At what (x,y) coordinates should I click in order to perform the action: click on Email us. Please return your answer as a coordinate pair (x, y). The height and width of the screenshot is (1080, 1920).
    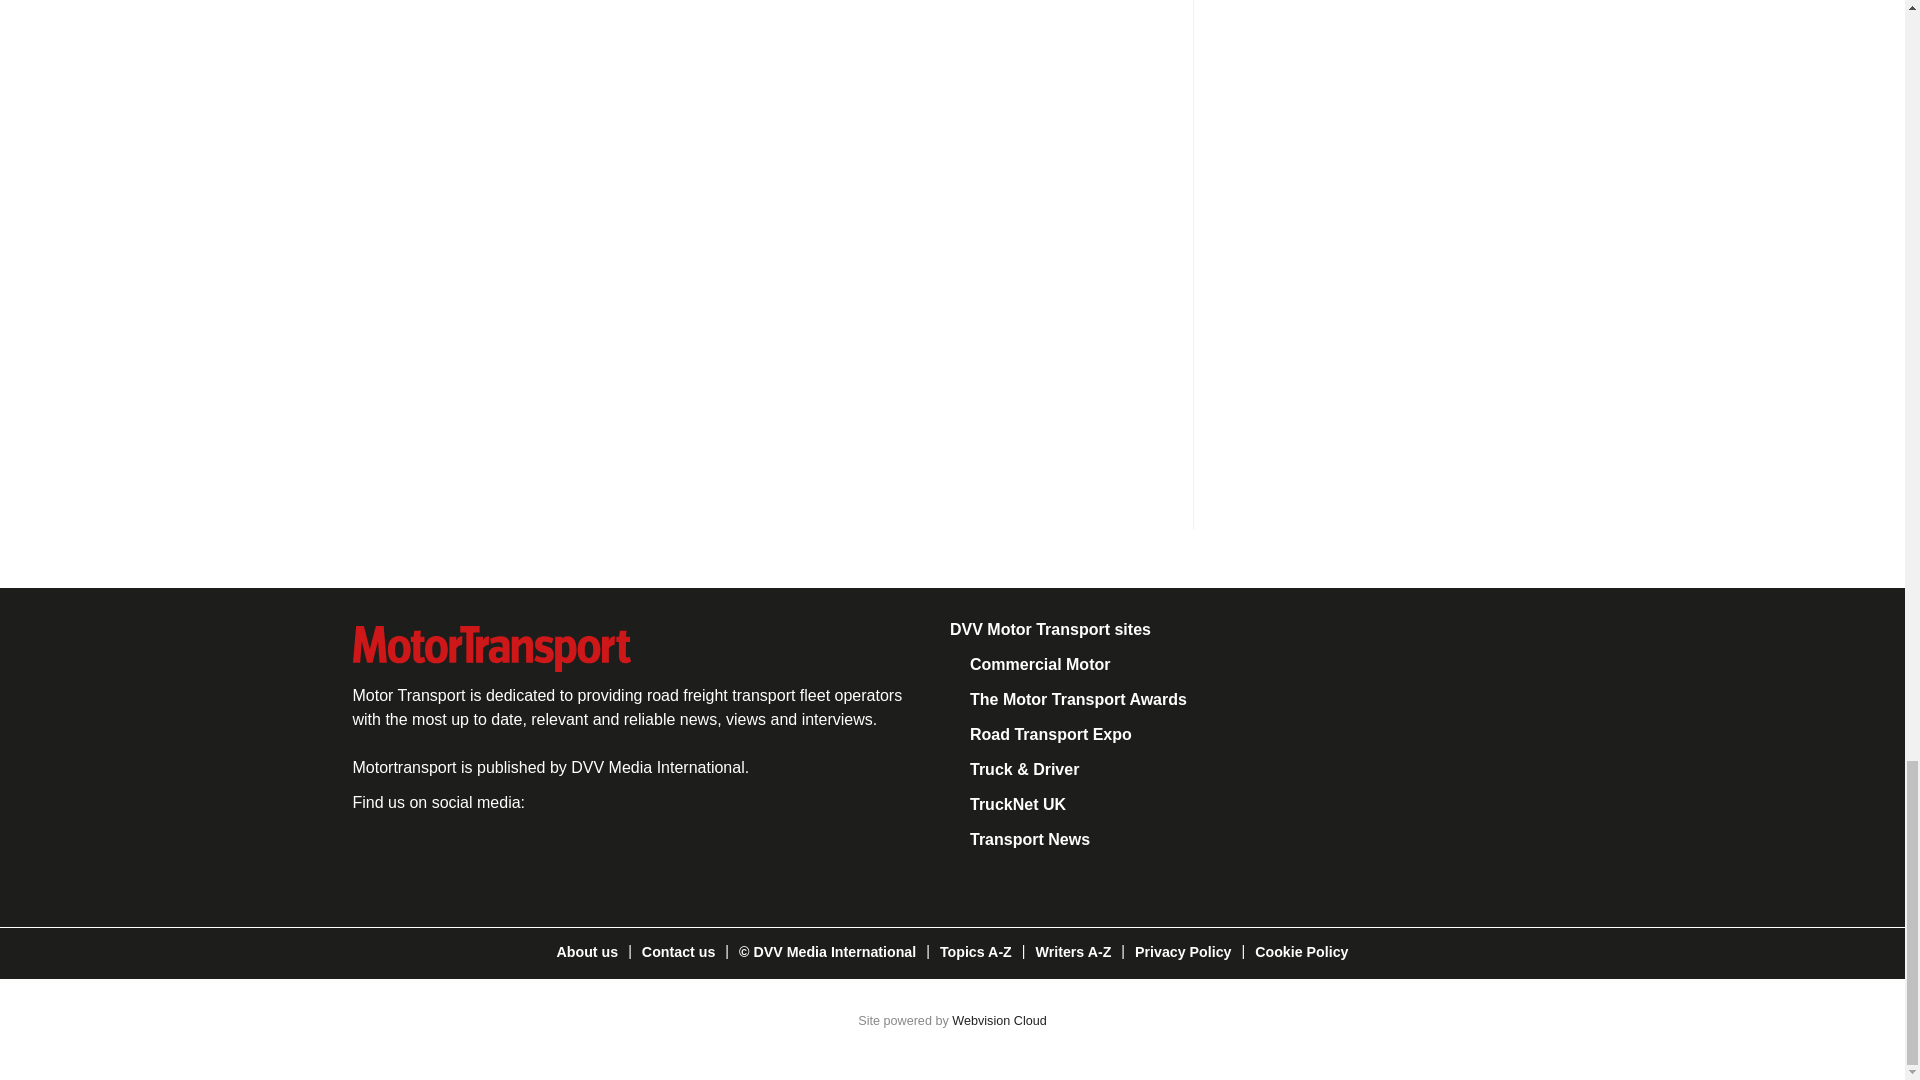
    Looking at the image, I should click on (578, 854).